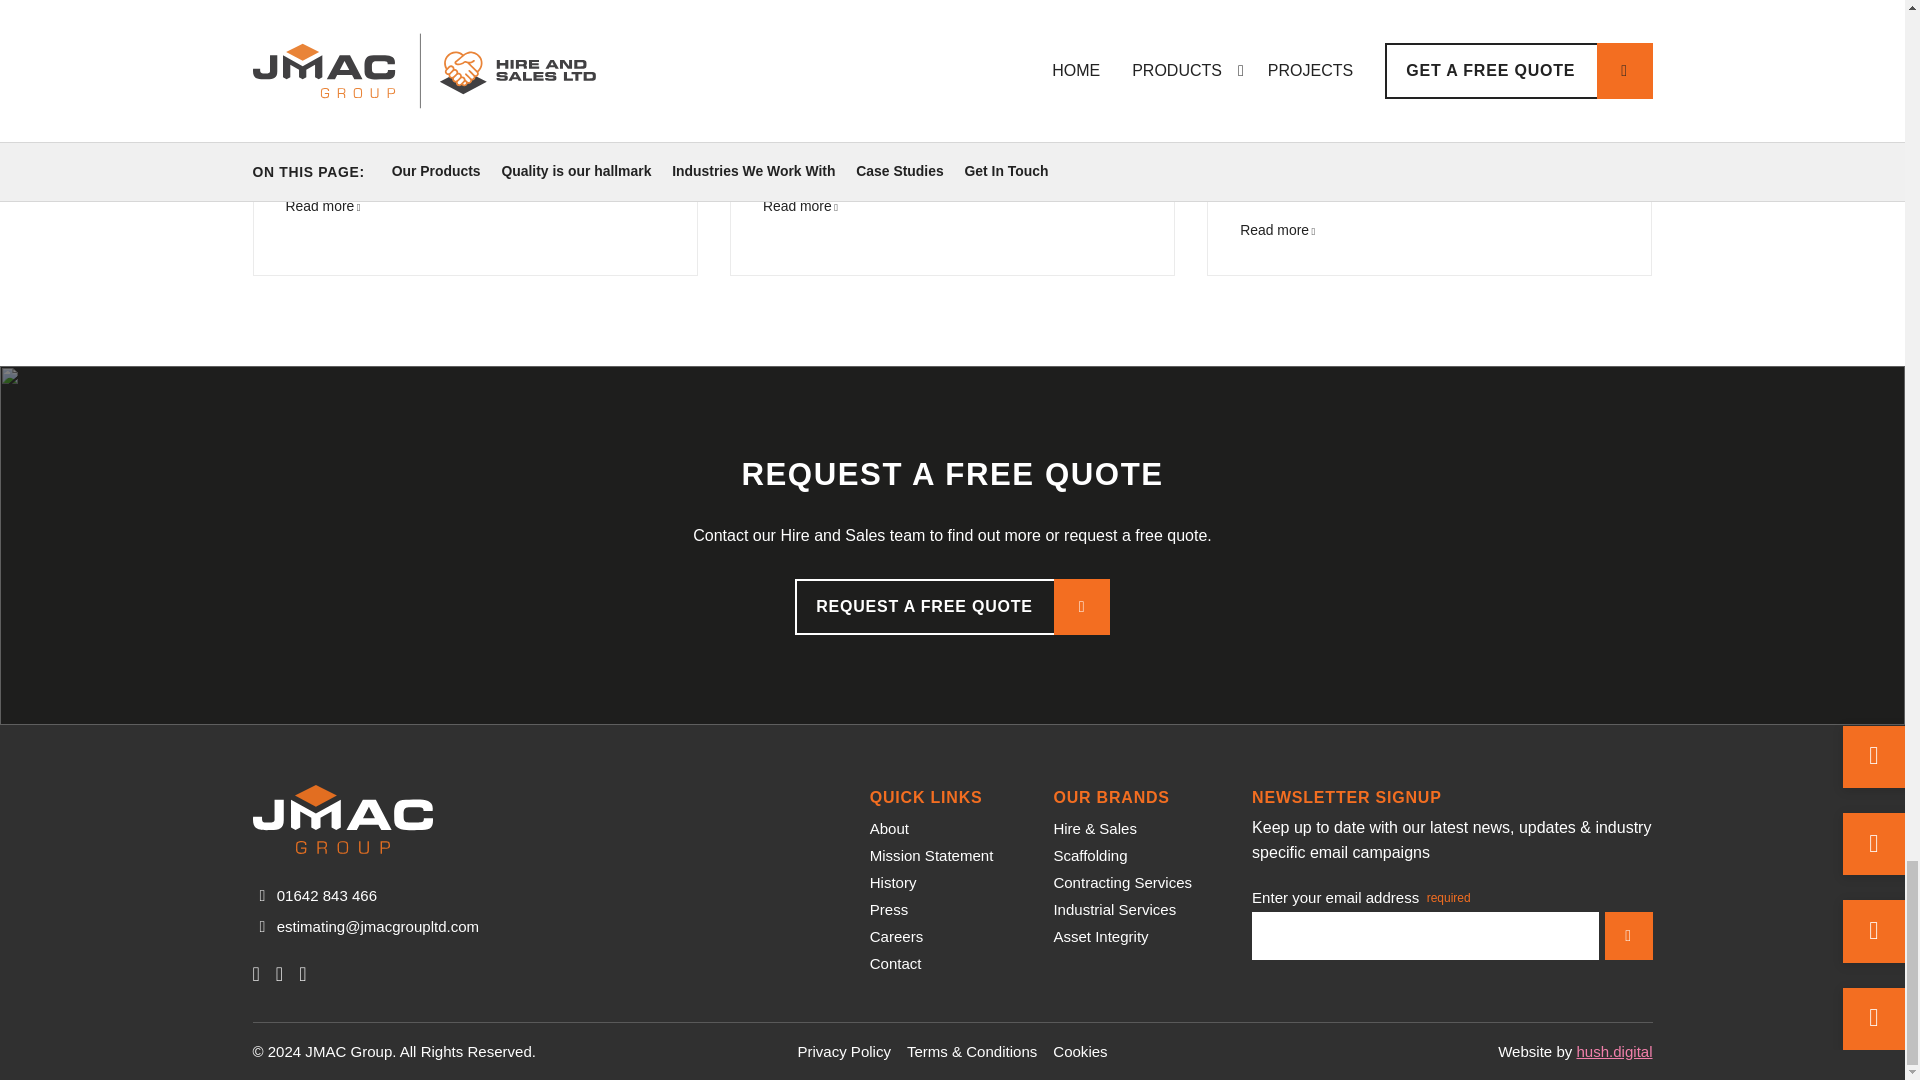 This screenshot has width=1920, height=1080. Describe the element at coordinates (364, 62) in the screenshot. I see `STORY HOMES` at that location.